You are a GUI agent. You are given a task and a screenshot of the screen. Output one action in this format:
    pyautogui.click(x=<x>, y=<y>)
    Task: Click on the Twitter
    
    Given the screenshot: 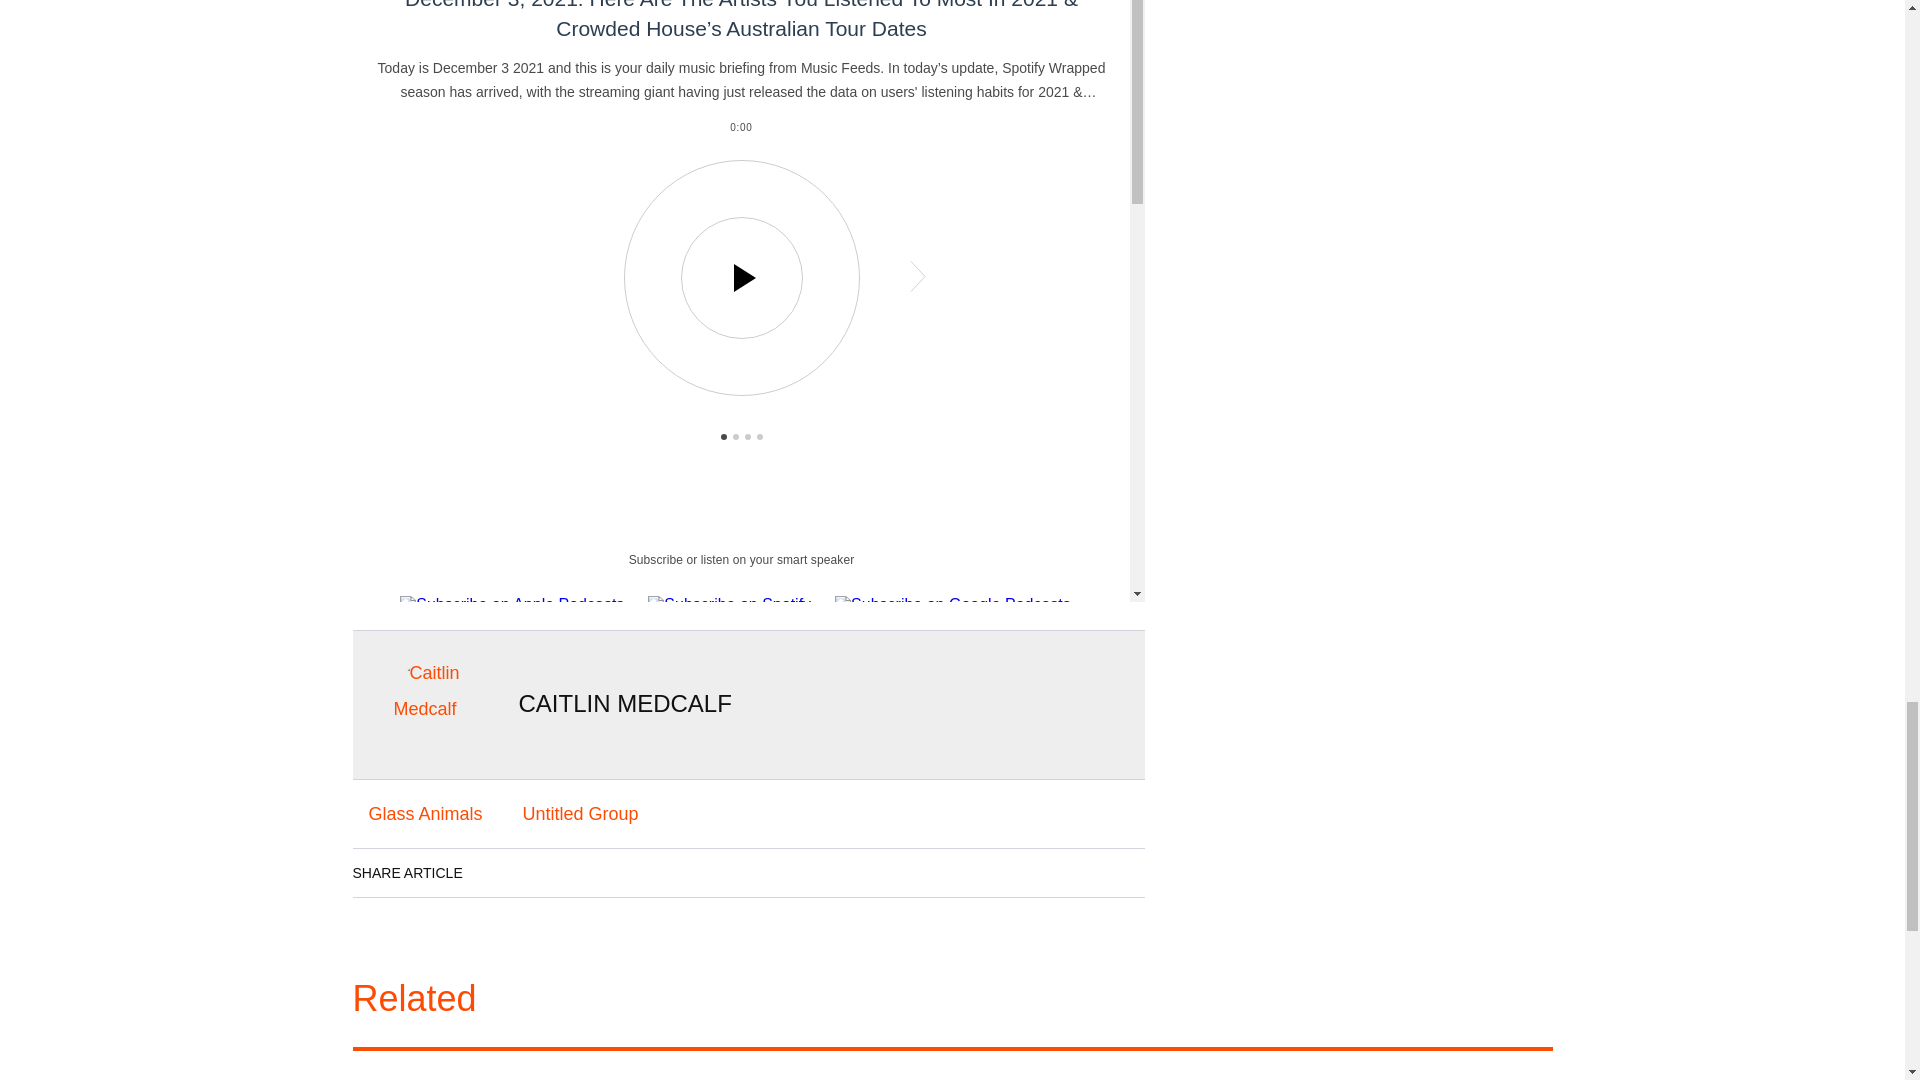 What is the action you would take?
    pyautogui.click(x=611, y=872)
    